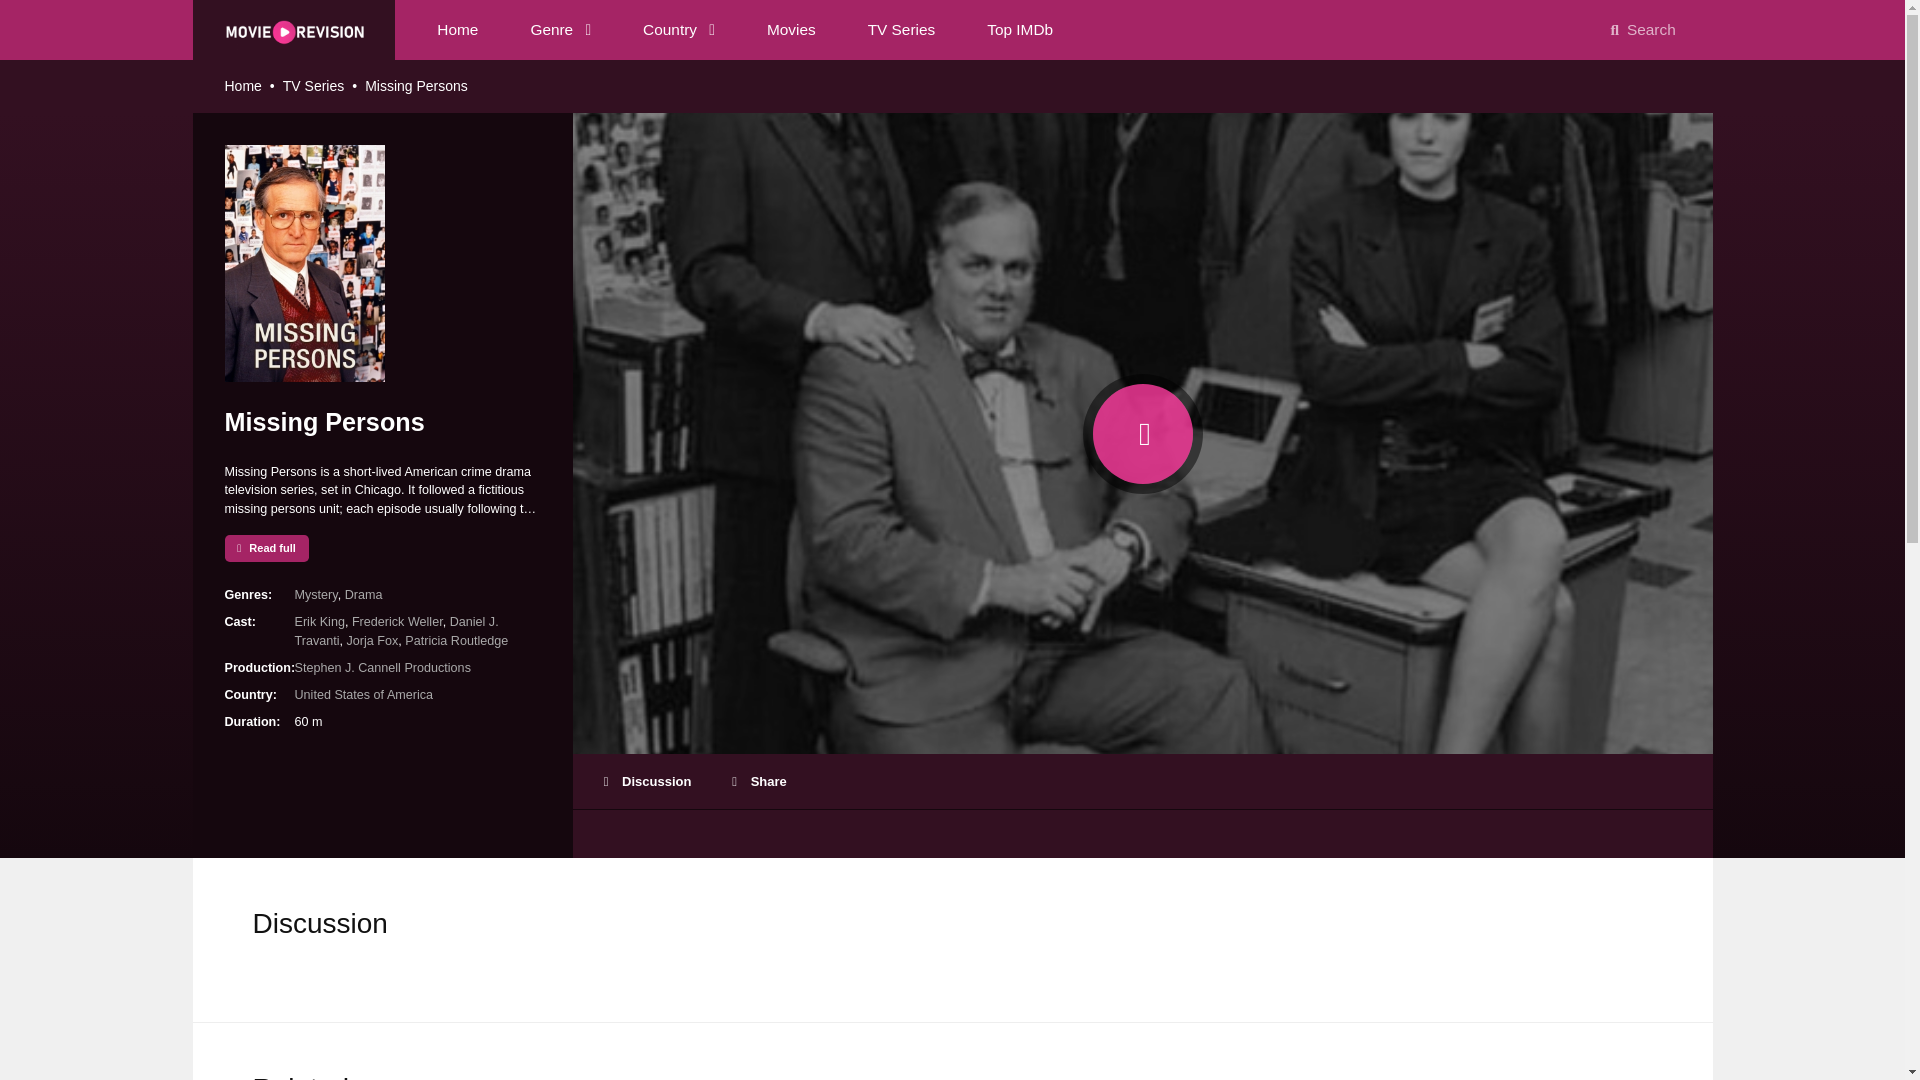 Image resolution: width=1920 pixels, height=1080 pixels. I want to click on MovieRevision, so click(293, 29).